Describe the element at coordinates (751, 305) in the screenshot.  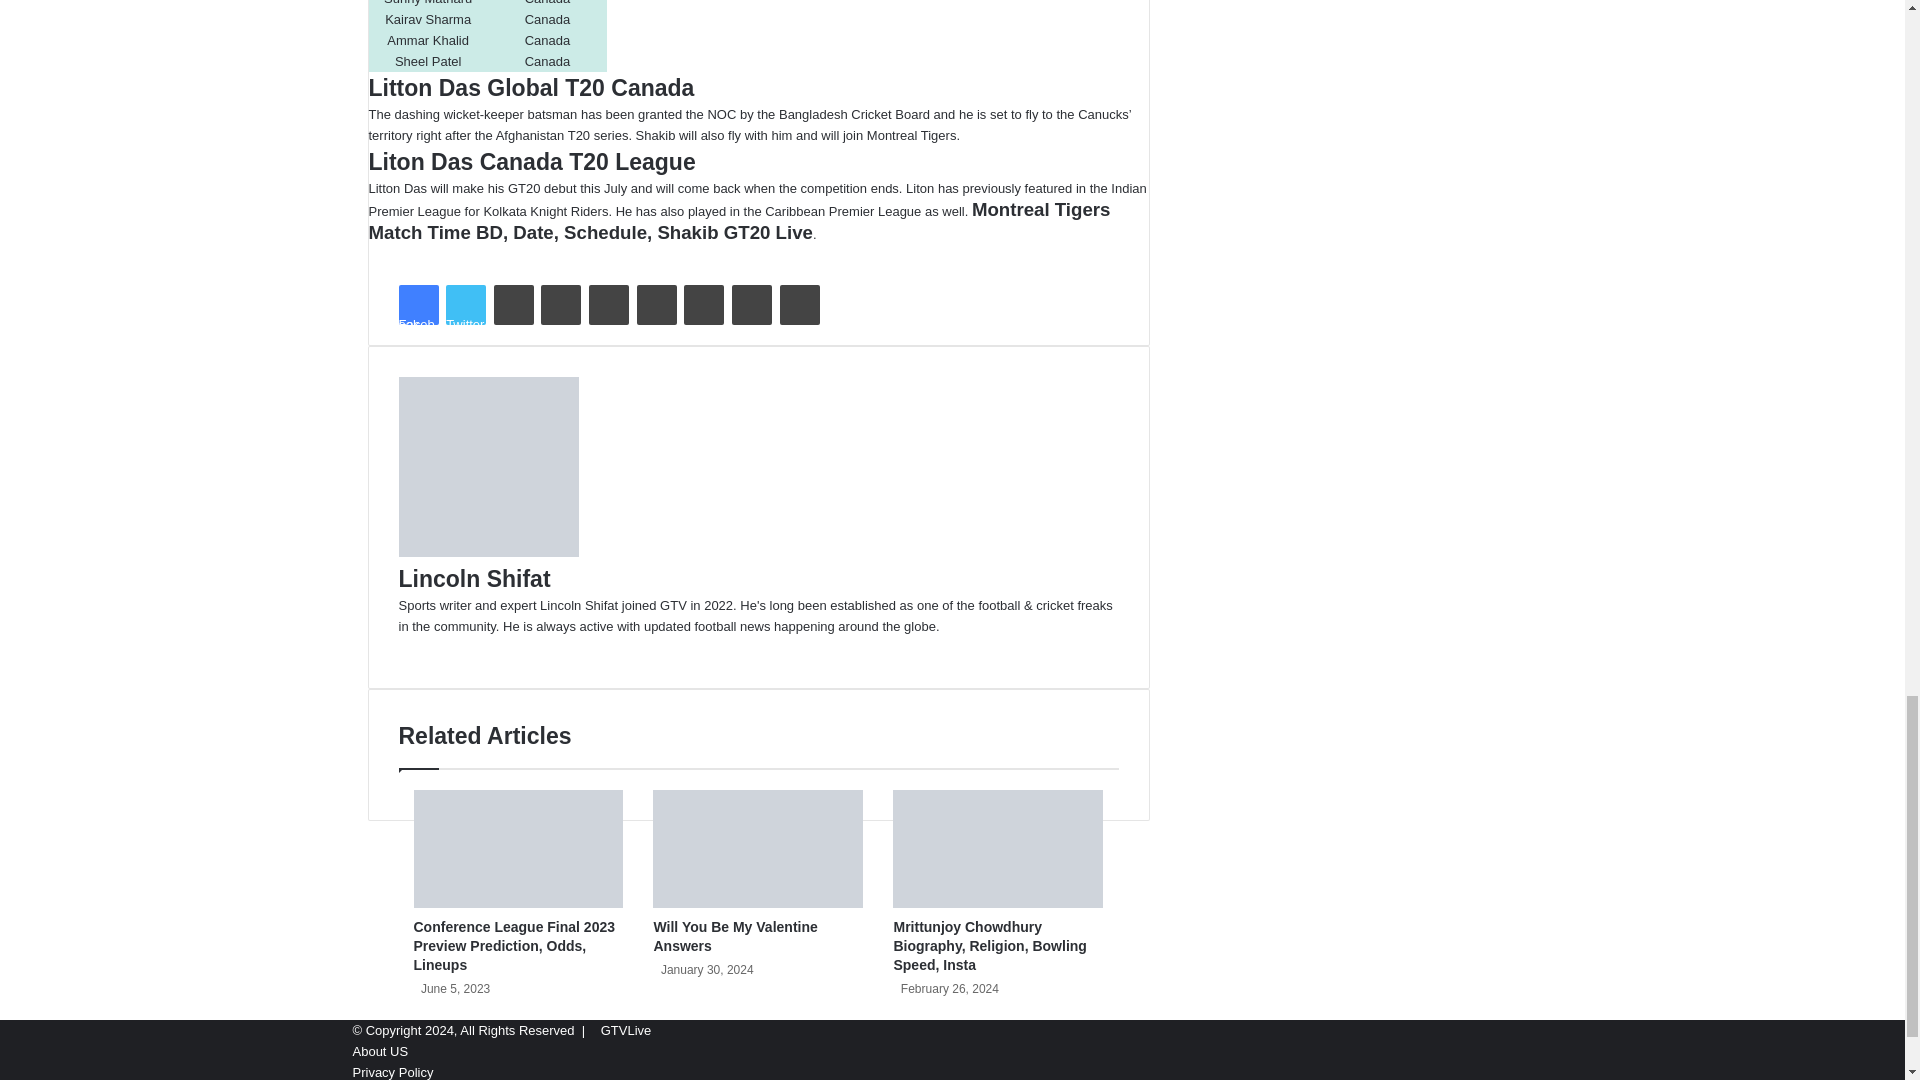
I see `Share via Email` at that location.